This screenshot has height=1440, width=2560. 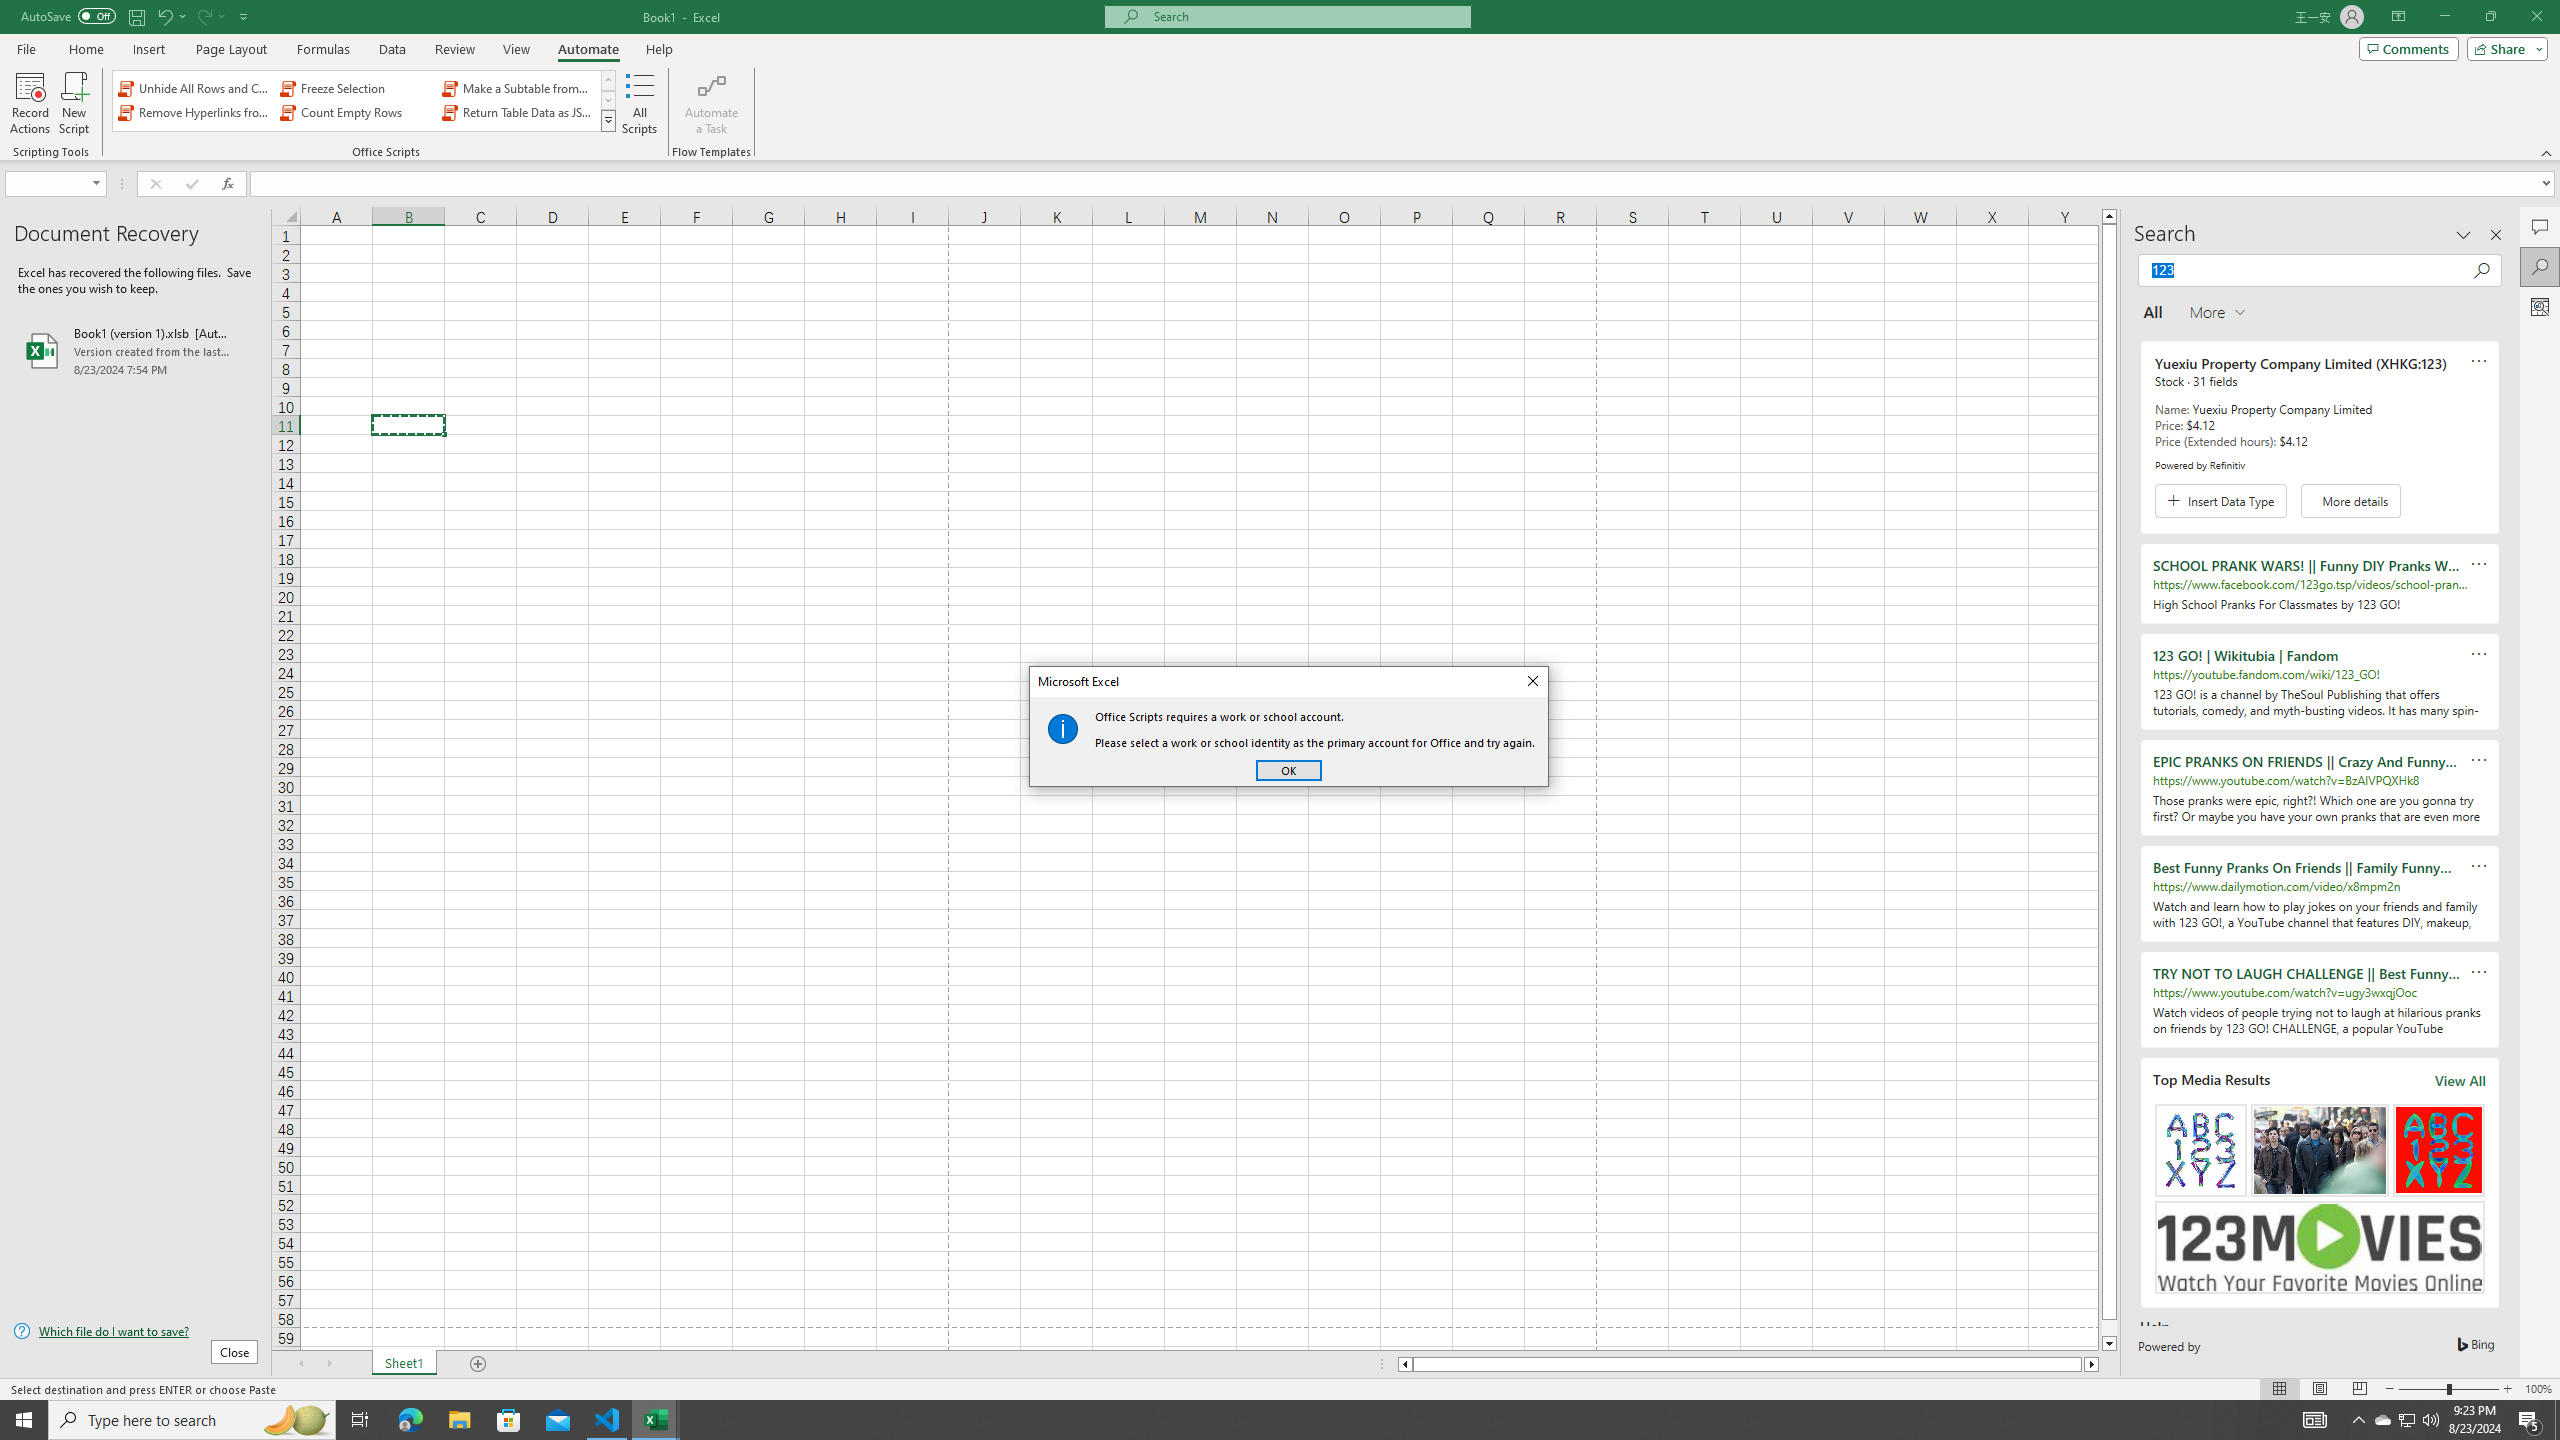 I want to click on Zoom In, so click(x=2507, y=1389).